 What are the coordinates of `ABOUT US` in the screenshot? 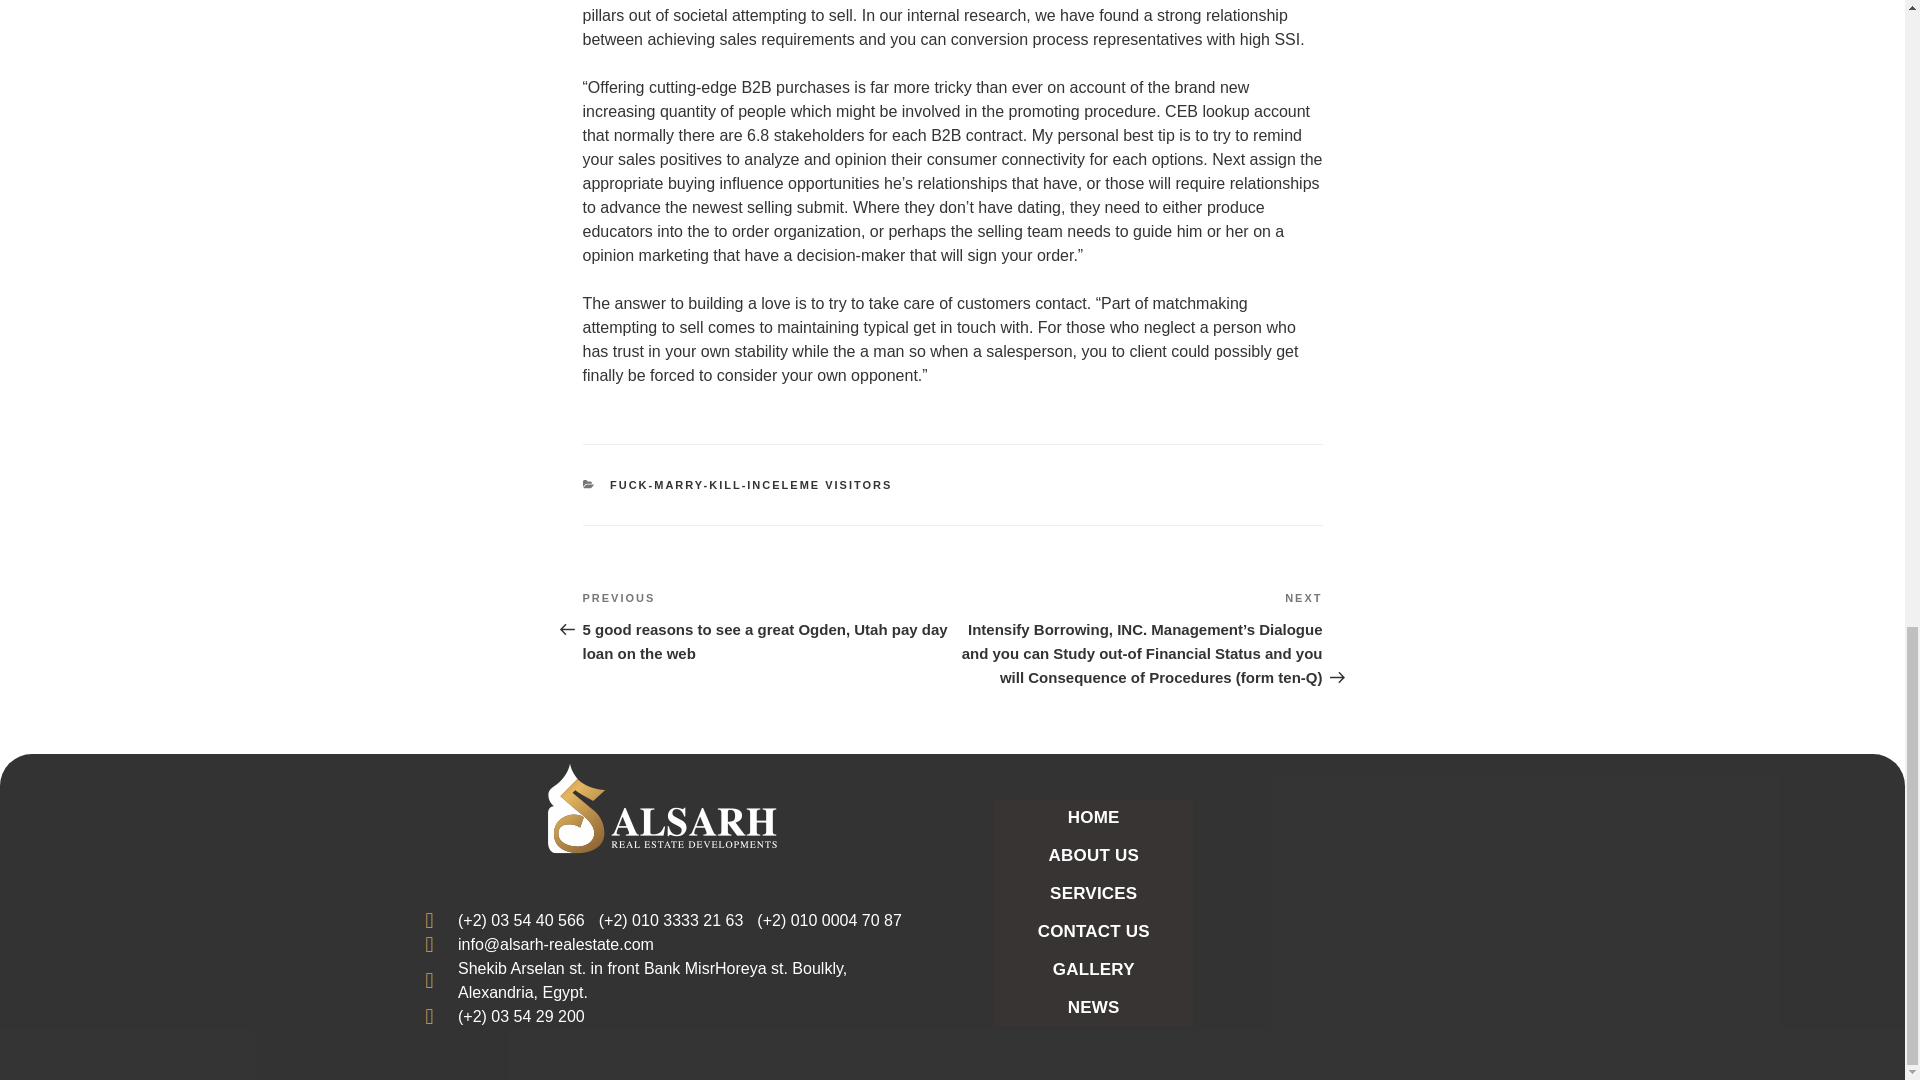 It's located at (1093, 856).